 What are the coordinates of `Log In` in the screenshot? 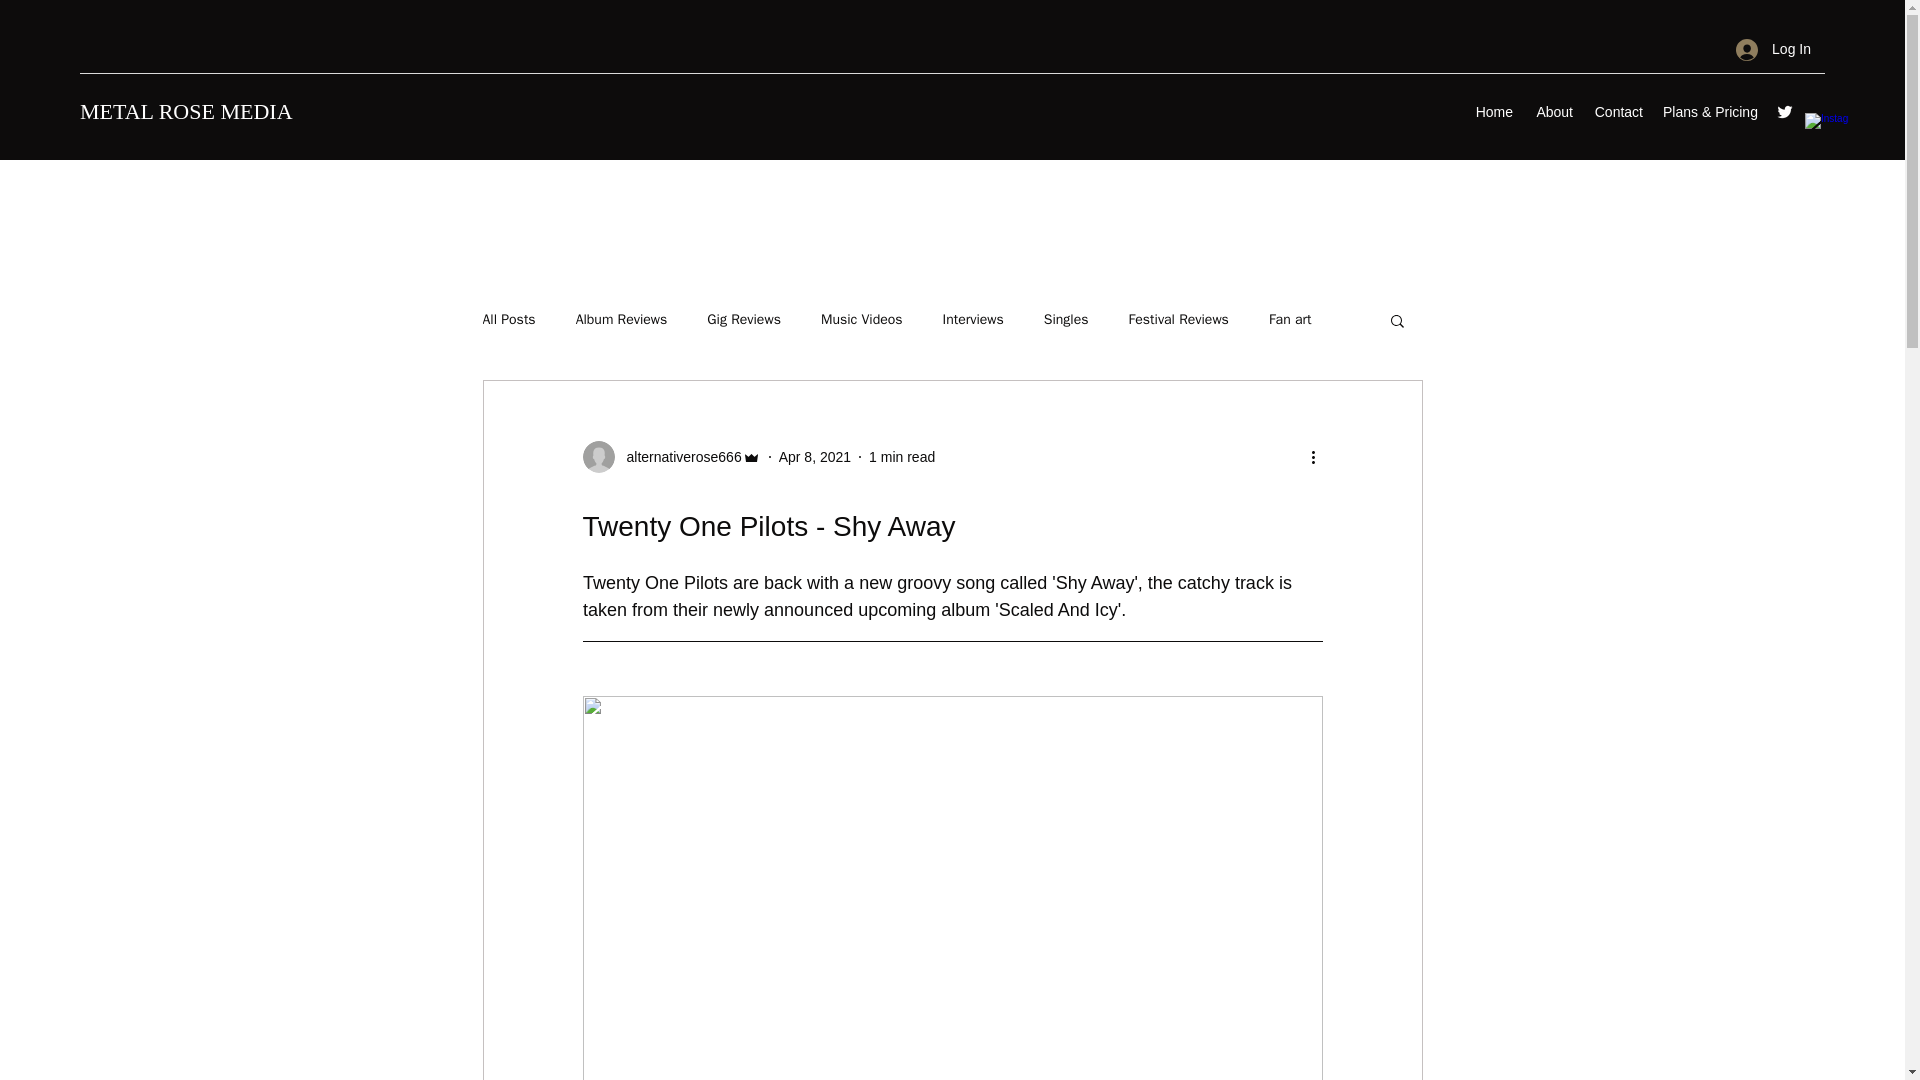 It's located at (1774, 50).